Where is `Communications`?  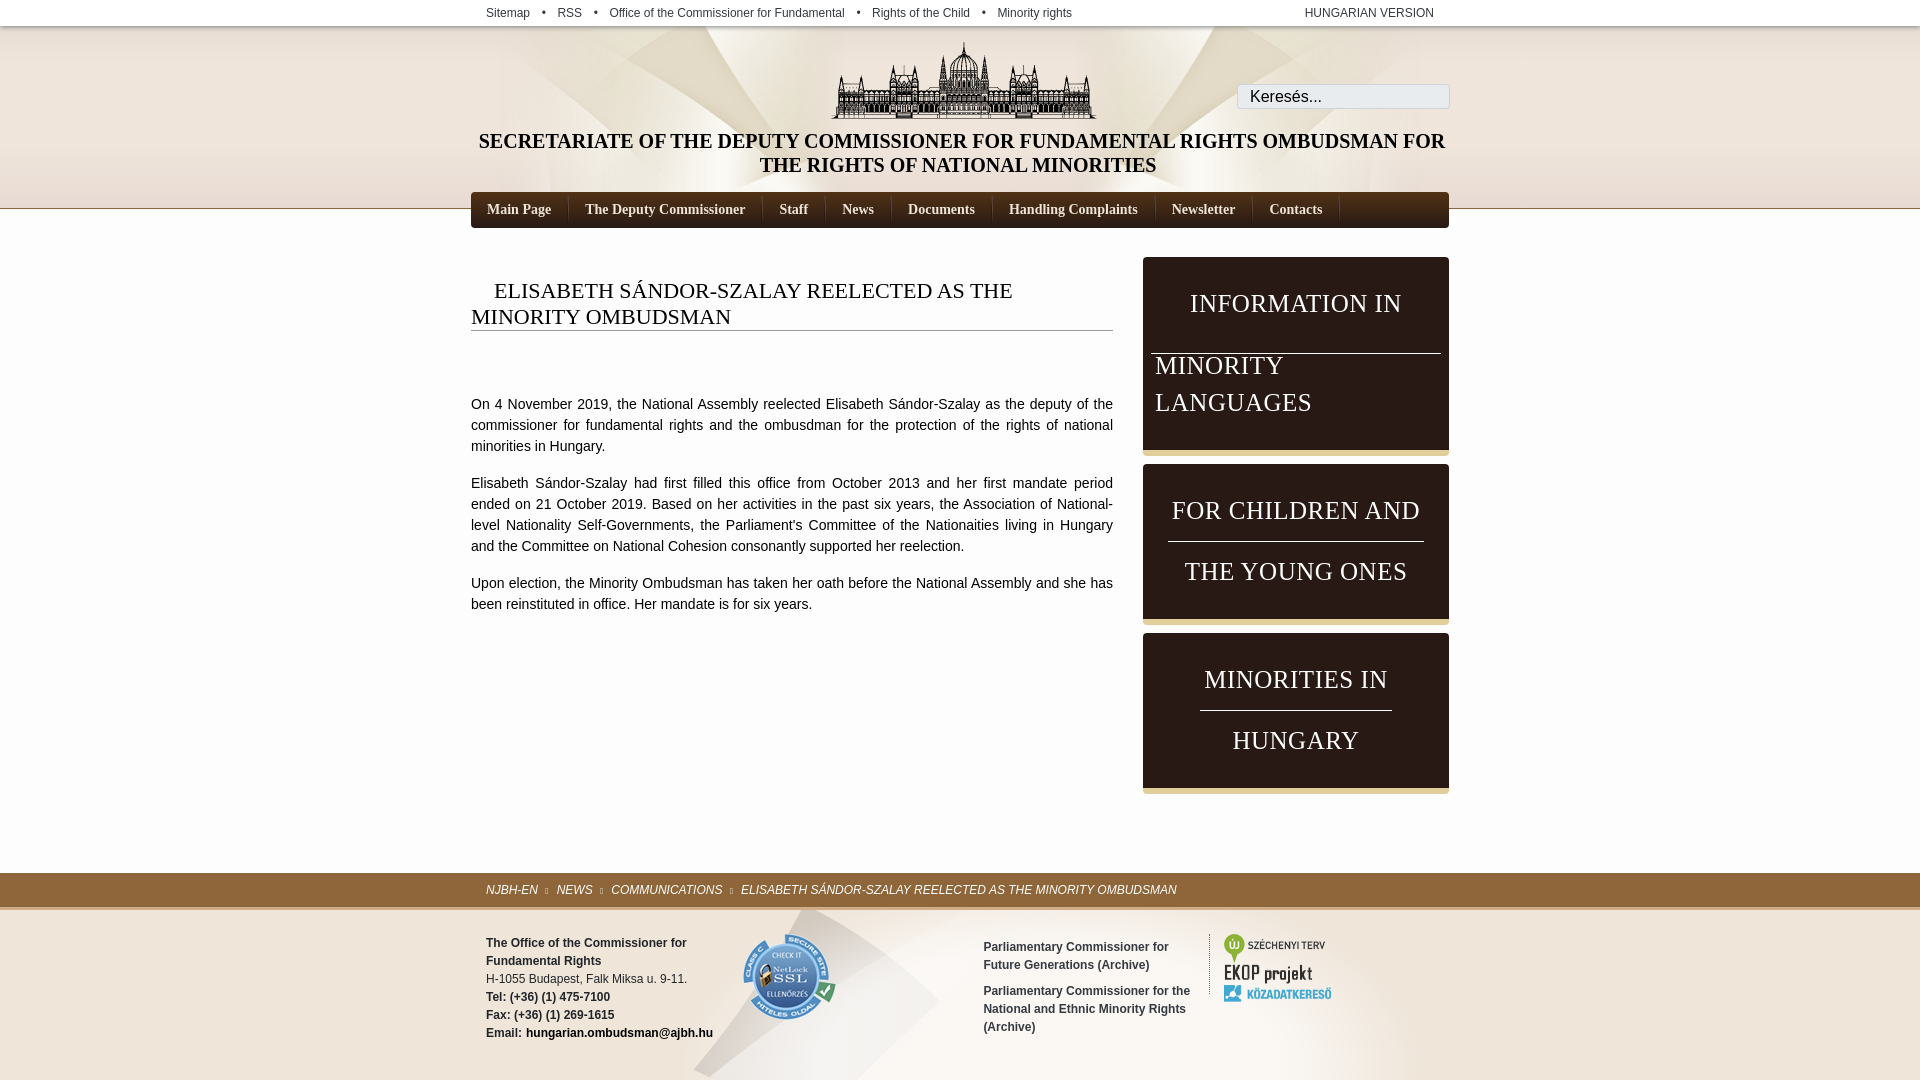
Communications is located at coordinates (670, 890).